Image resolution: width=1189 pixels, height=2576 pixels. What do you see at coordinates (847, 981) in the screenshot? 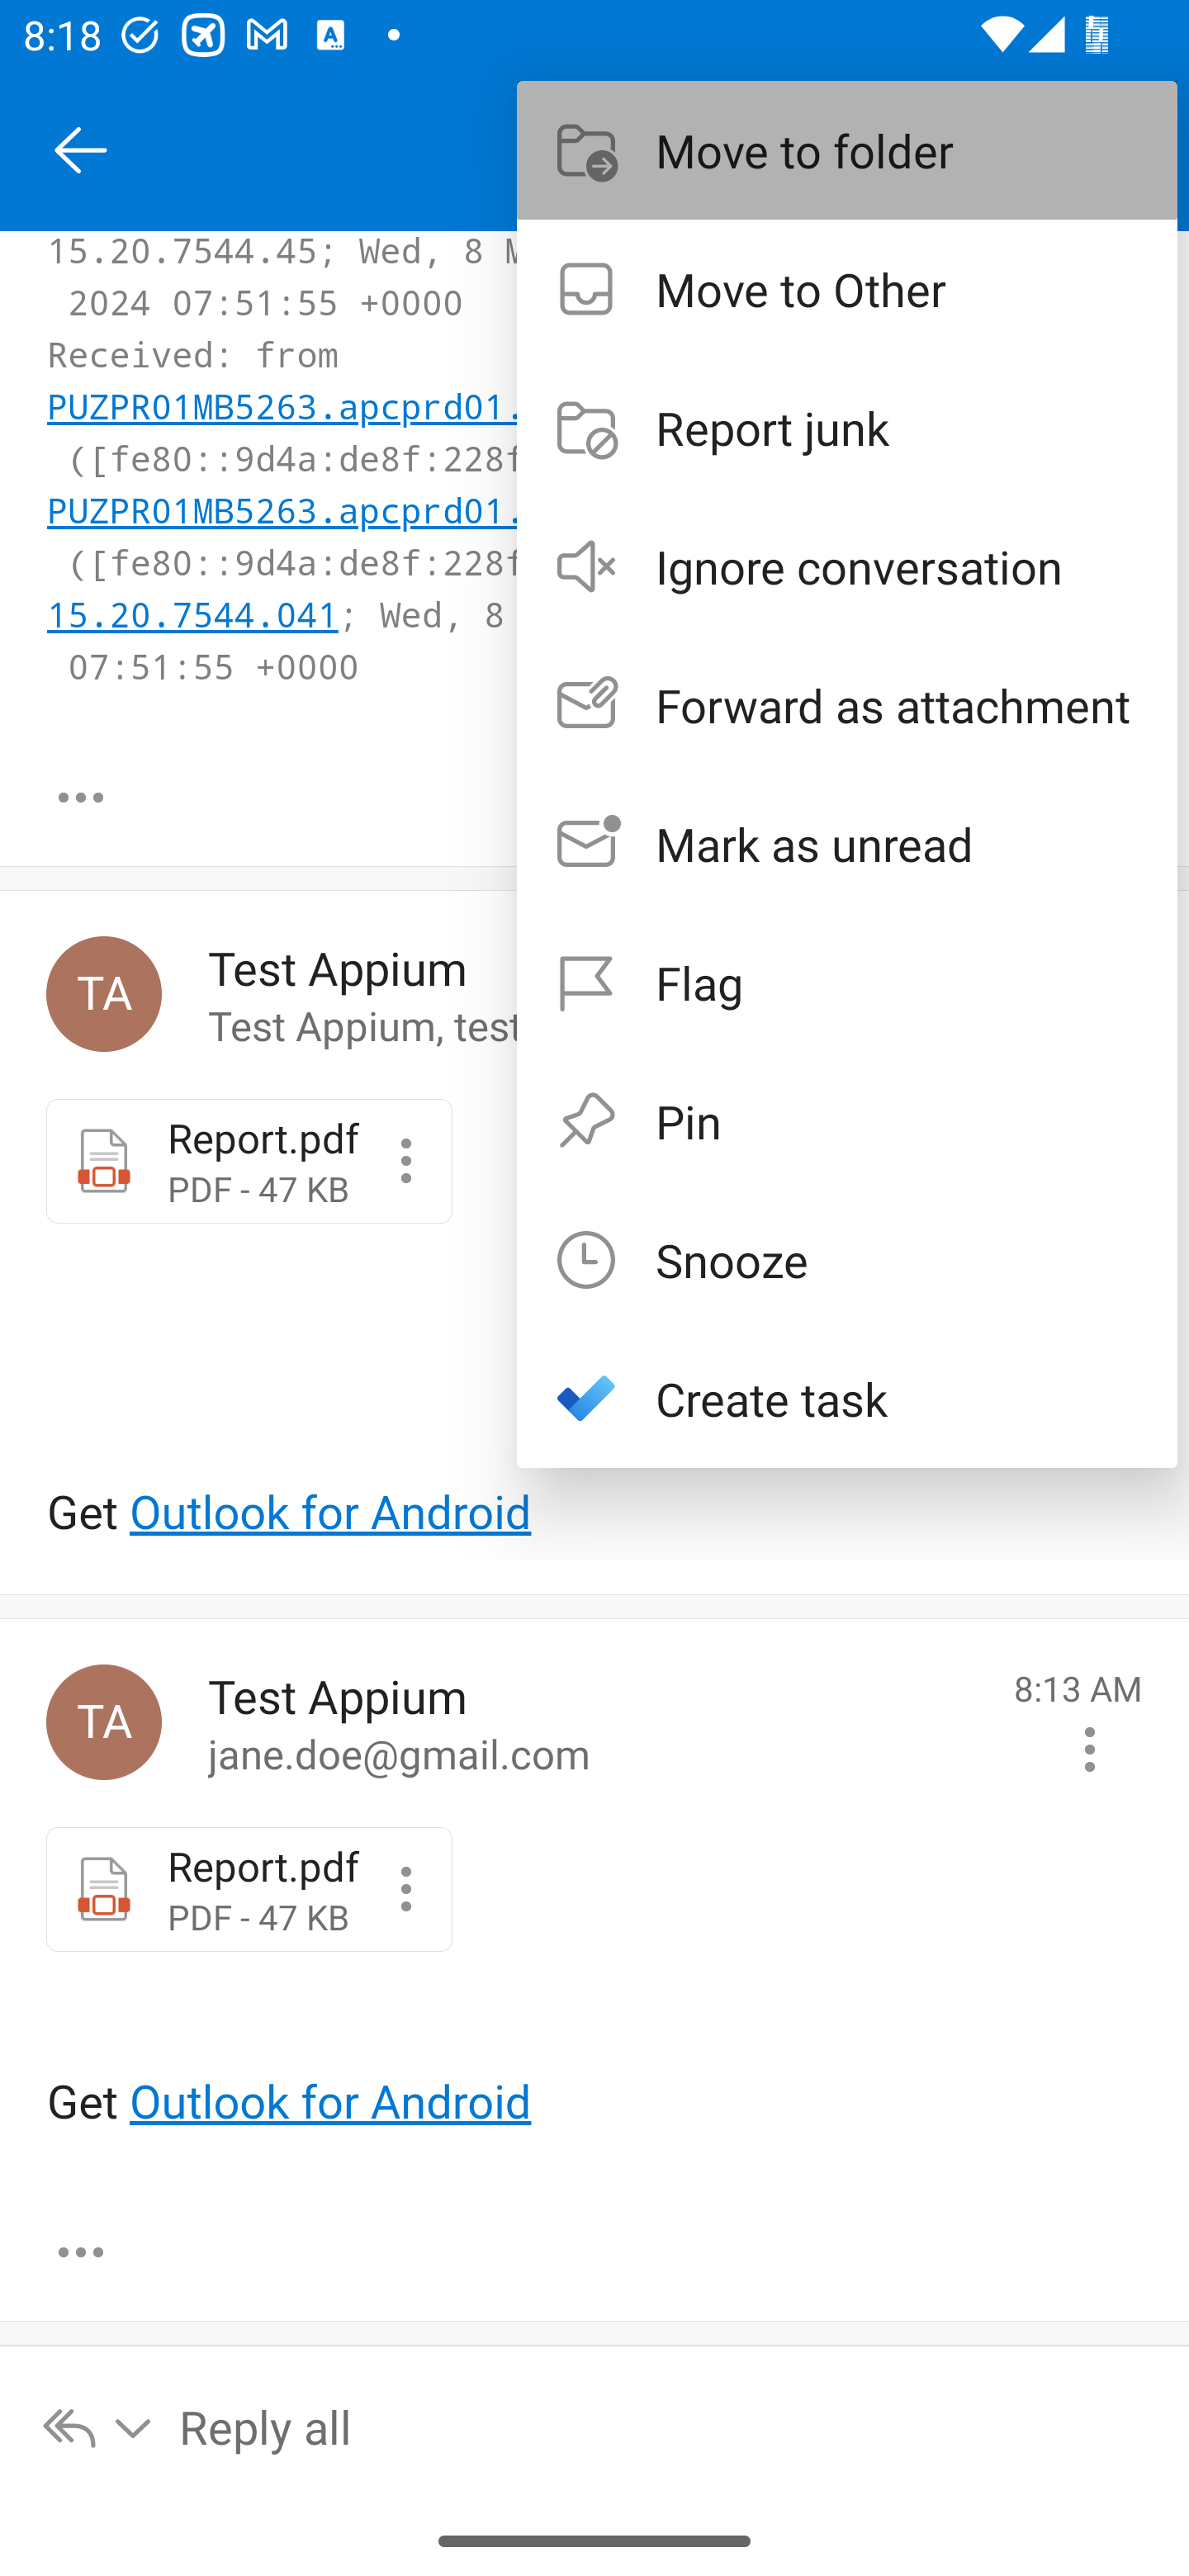
I see `Flag` at bounding box center [847, 981].